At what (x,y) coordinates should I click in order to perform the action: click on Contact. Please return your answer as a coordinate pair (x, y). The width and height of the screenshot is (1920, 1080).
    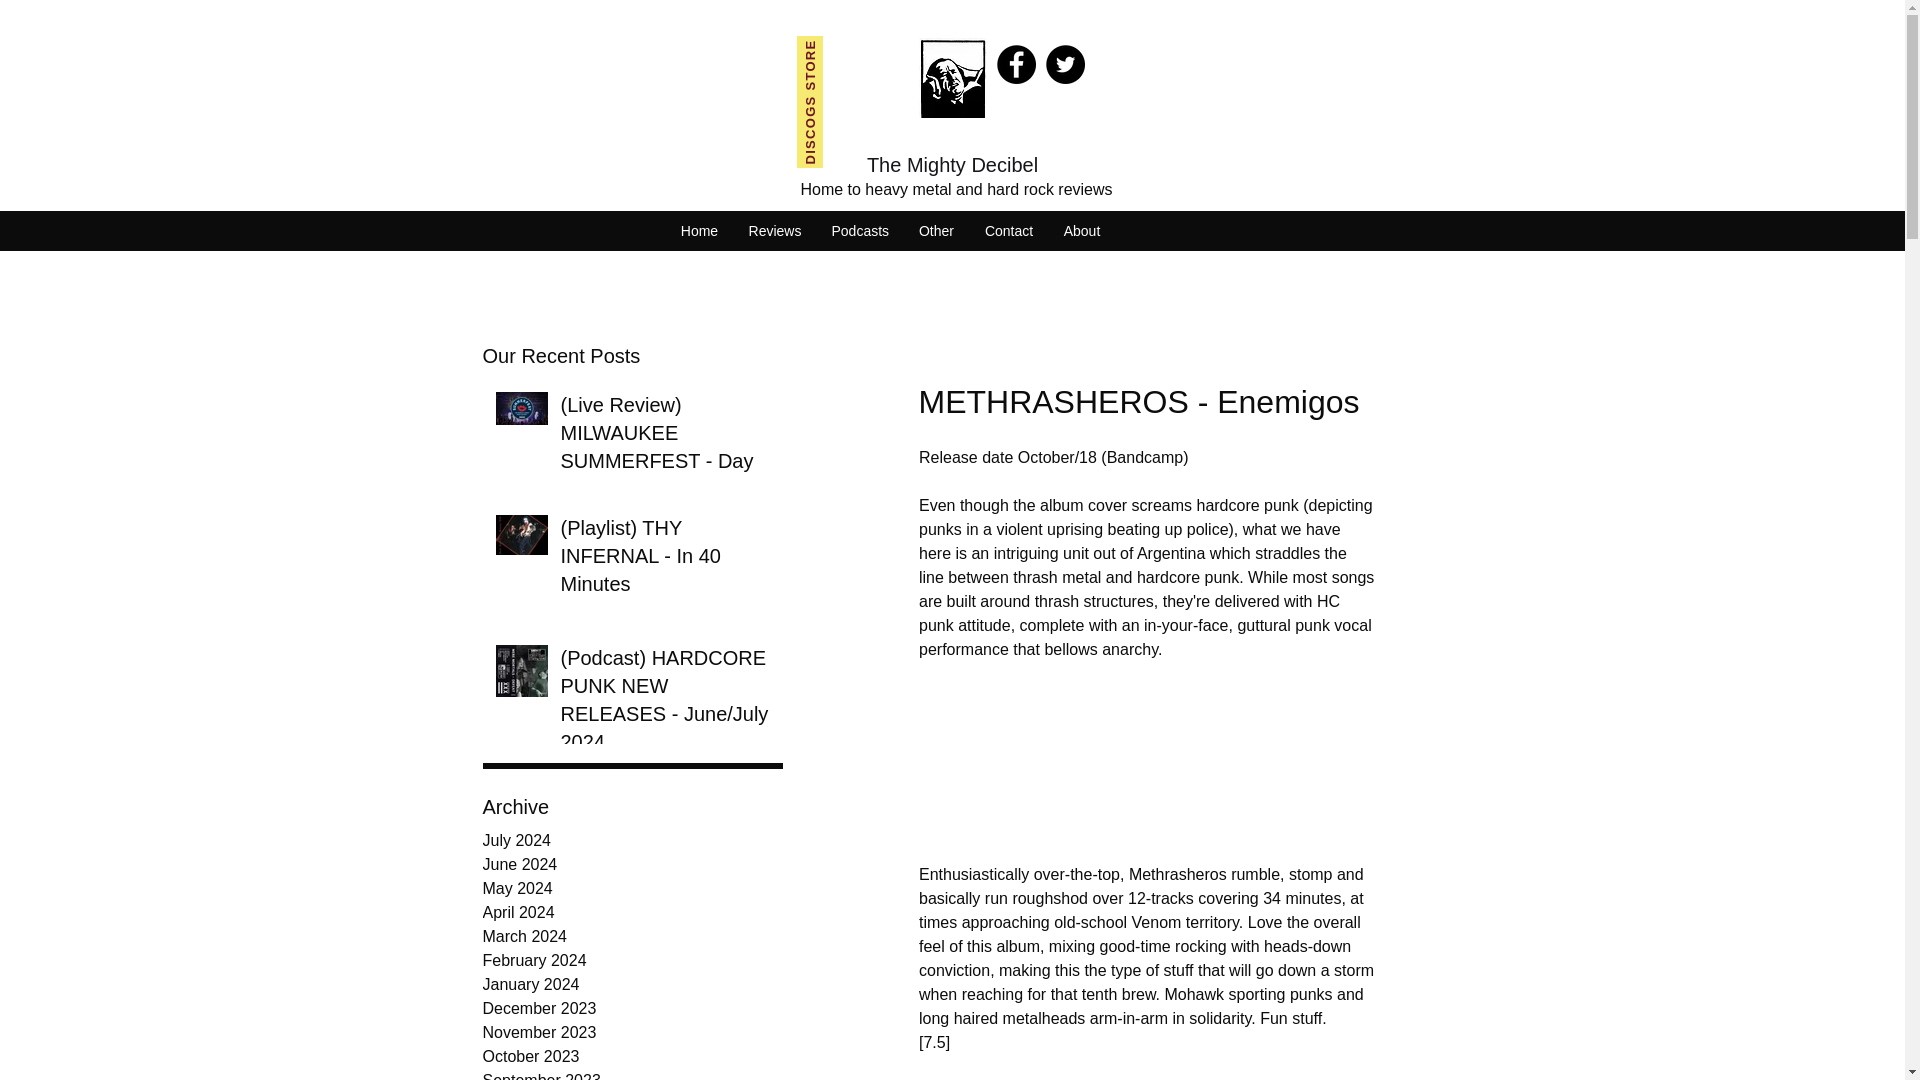
    Looking at the image, I should click on (1008, 231).